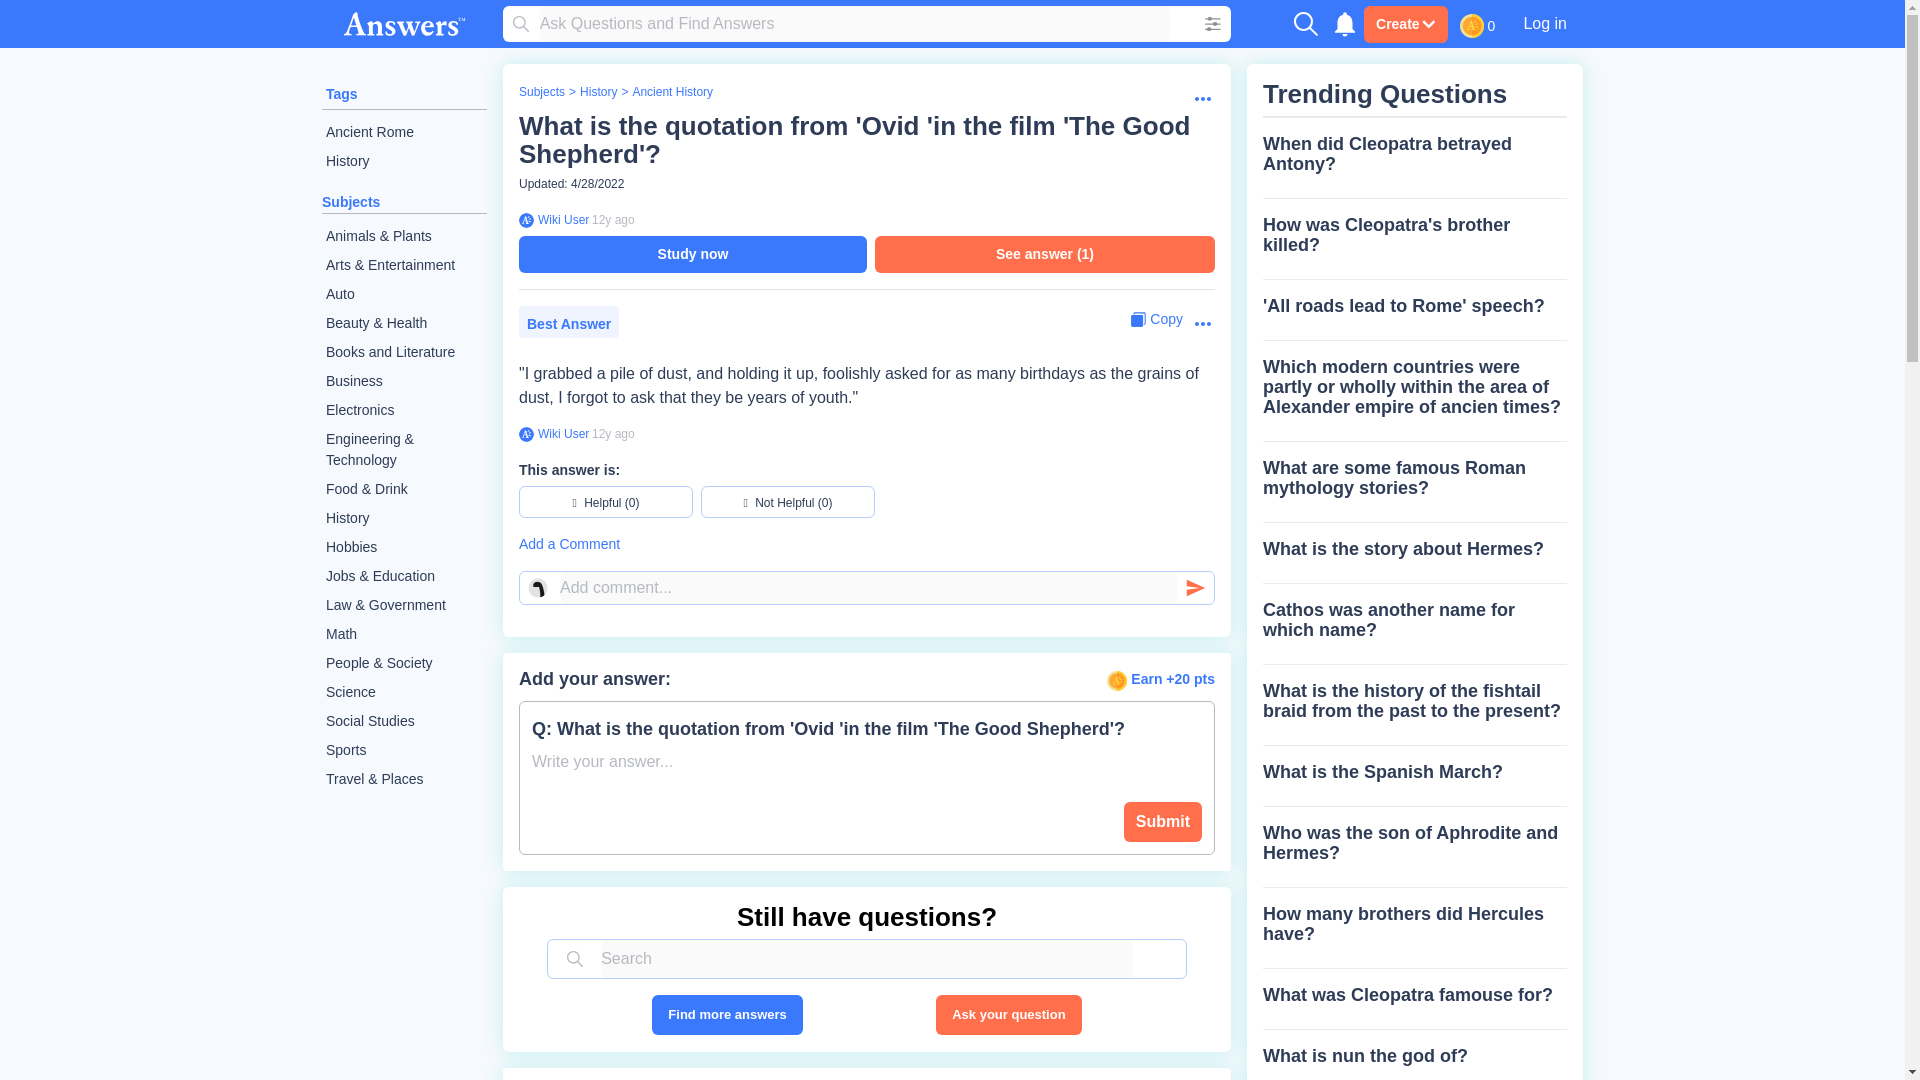  I want to click on Ancient Rome, so click(404, 132).